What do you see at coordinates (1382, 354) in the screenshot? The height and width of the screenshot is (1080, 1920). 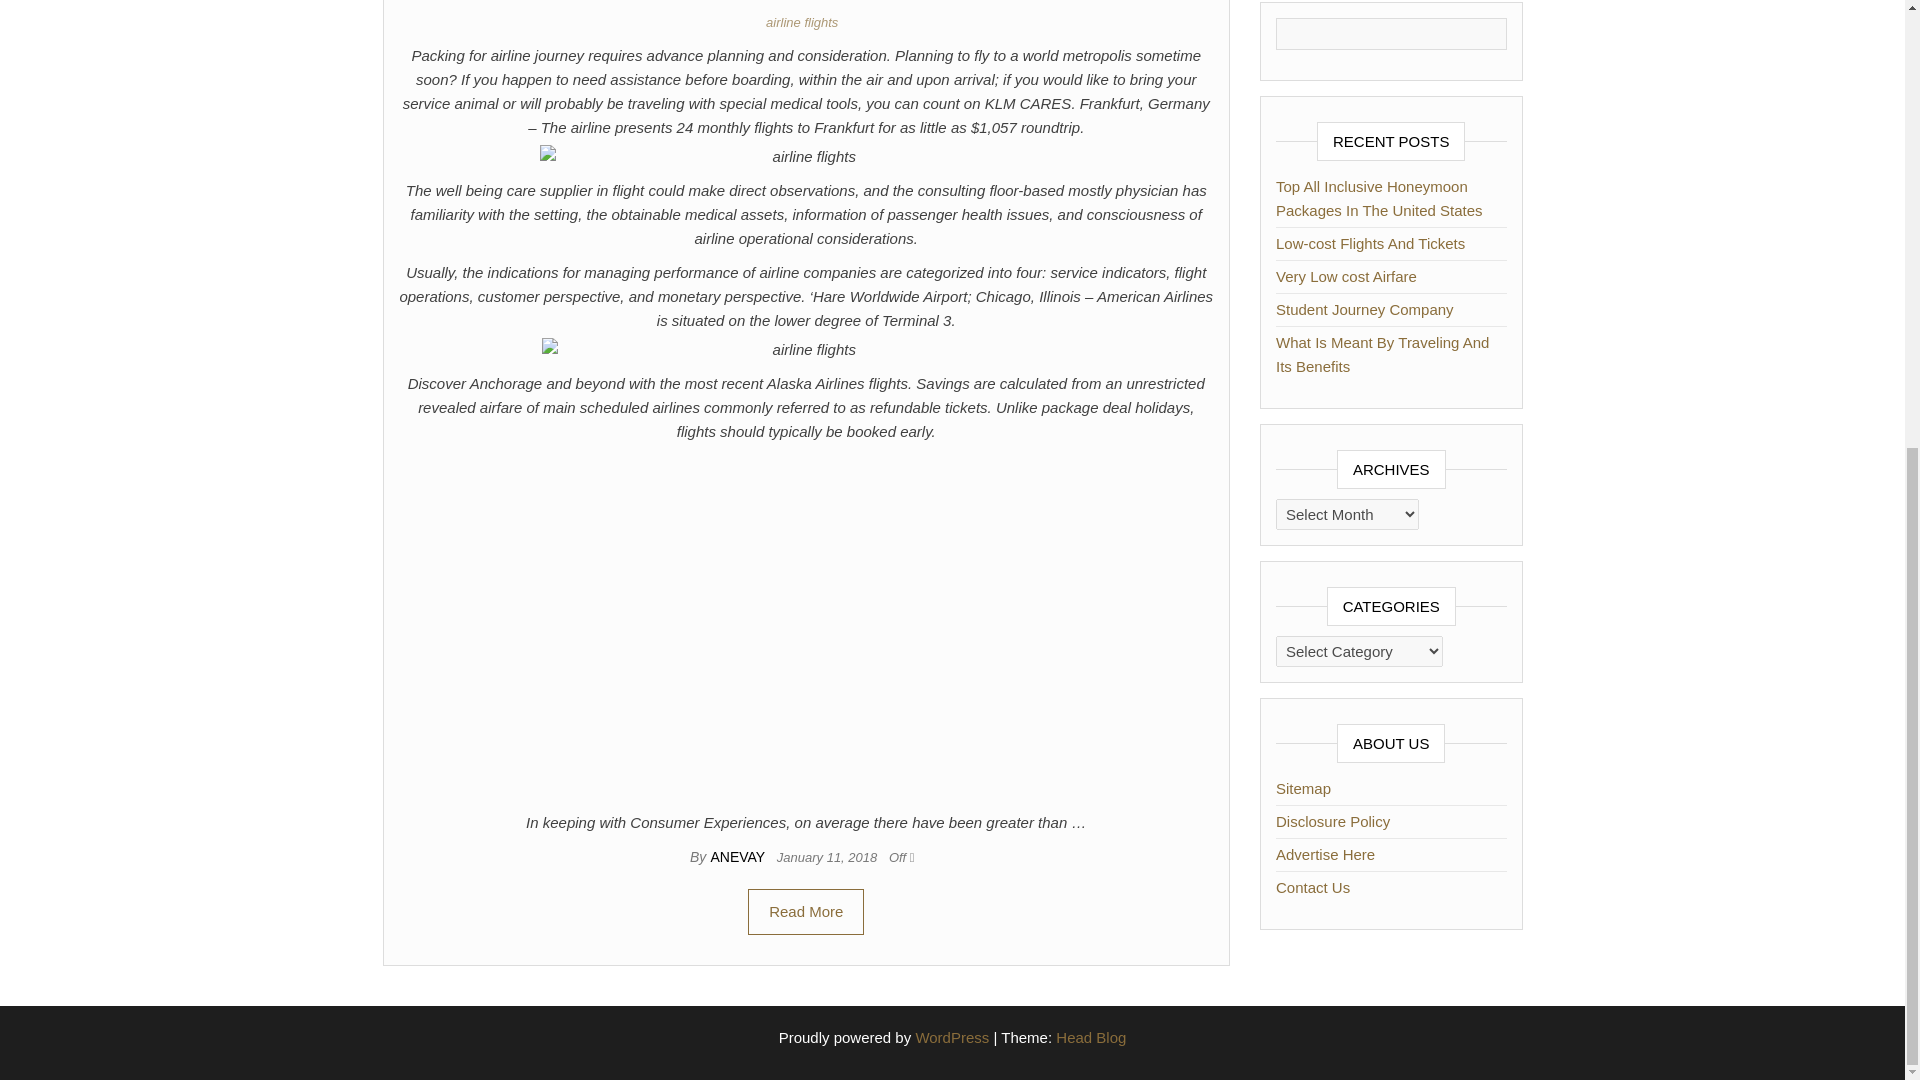 I see `What Is Meant By Traveling And Its Benefits` at bounding box center [1382, 354].